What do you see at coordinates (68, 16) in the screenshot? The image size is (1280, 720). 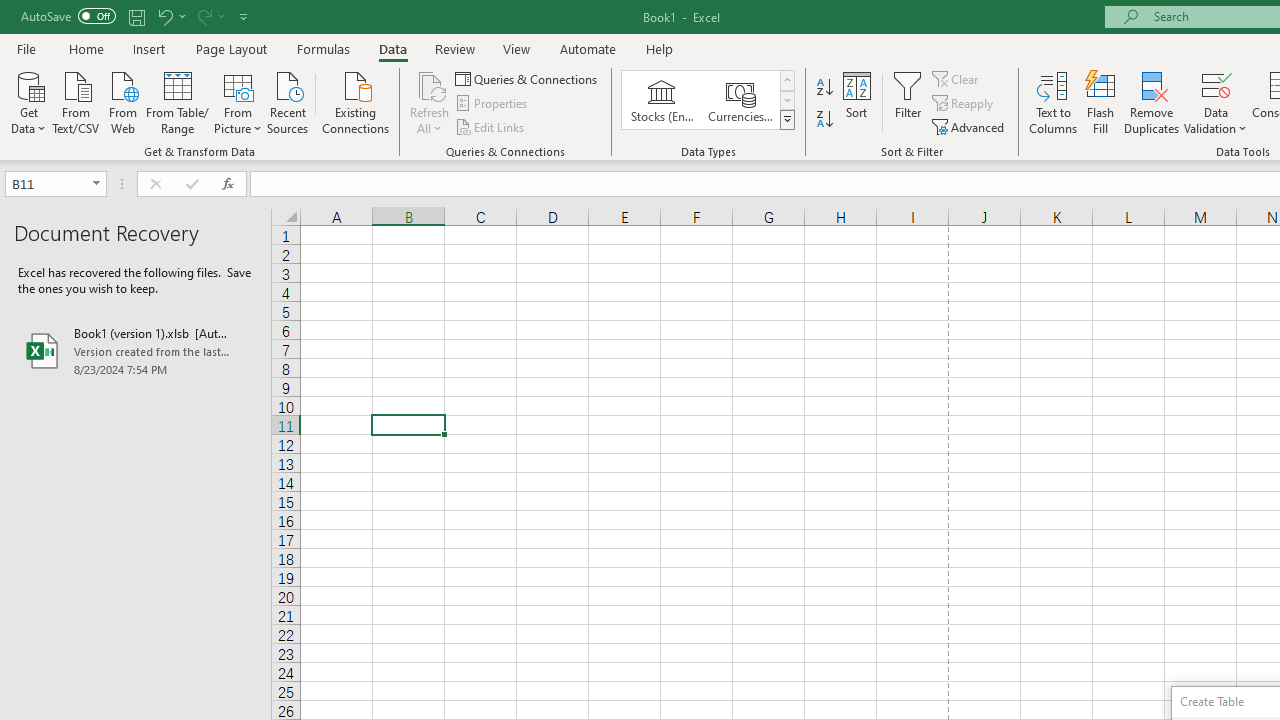 I see `AutoSave` at bounding box center [68, 16].